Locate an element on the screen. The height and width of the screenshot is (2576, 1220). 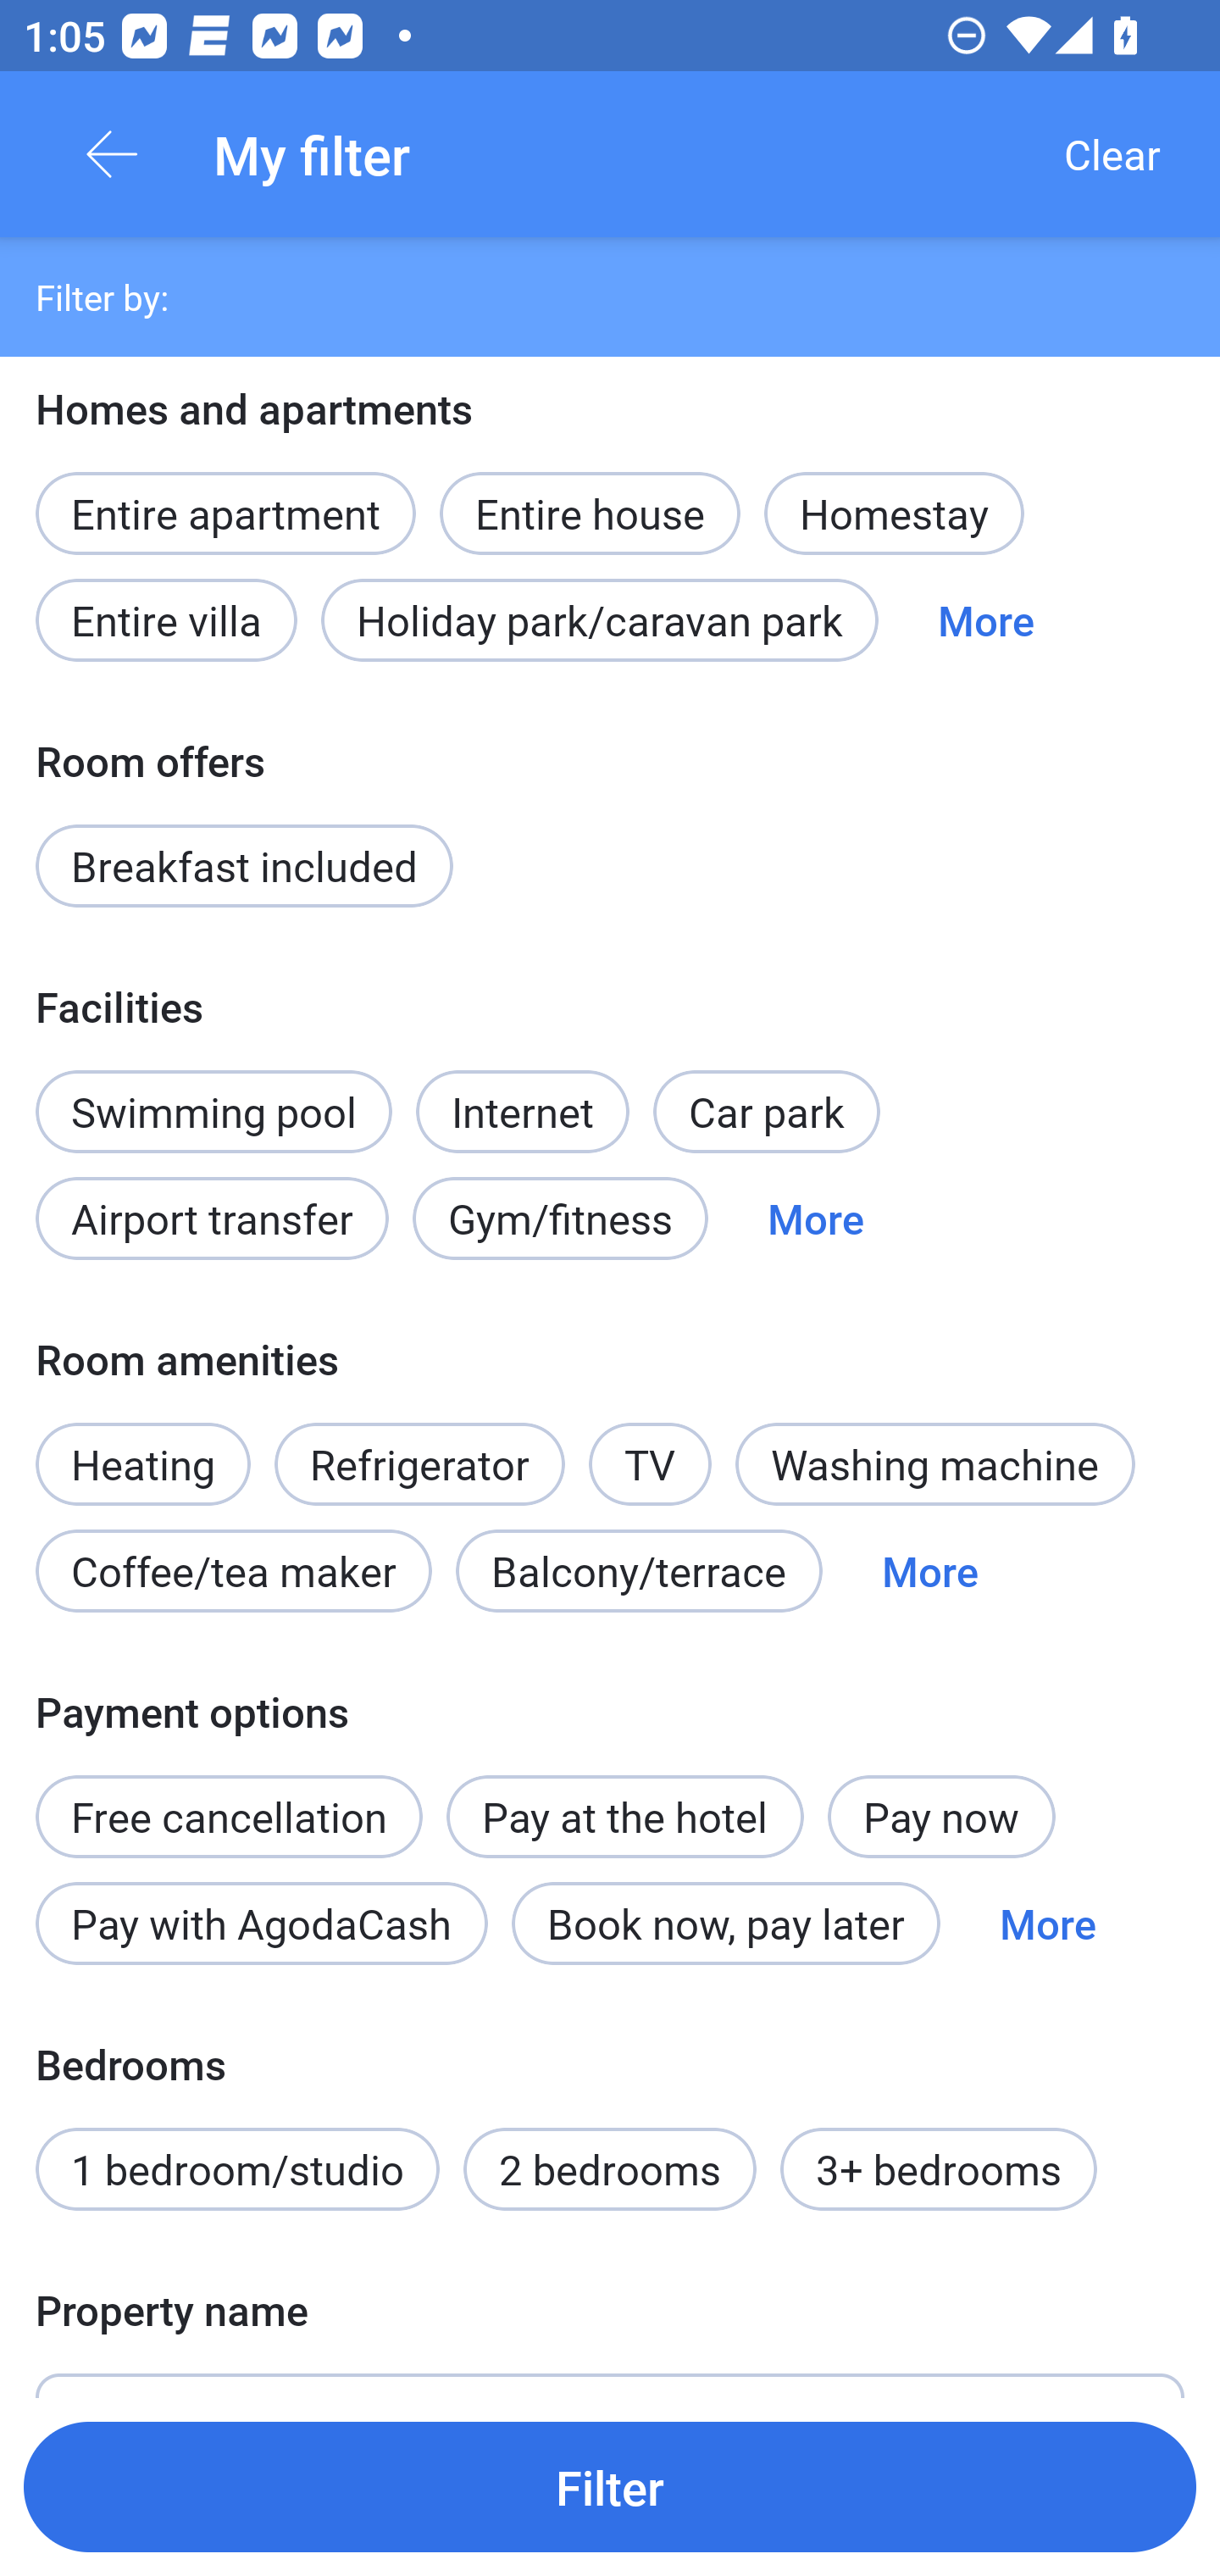
Swimming pool is located at coordinates (213, 1112).